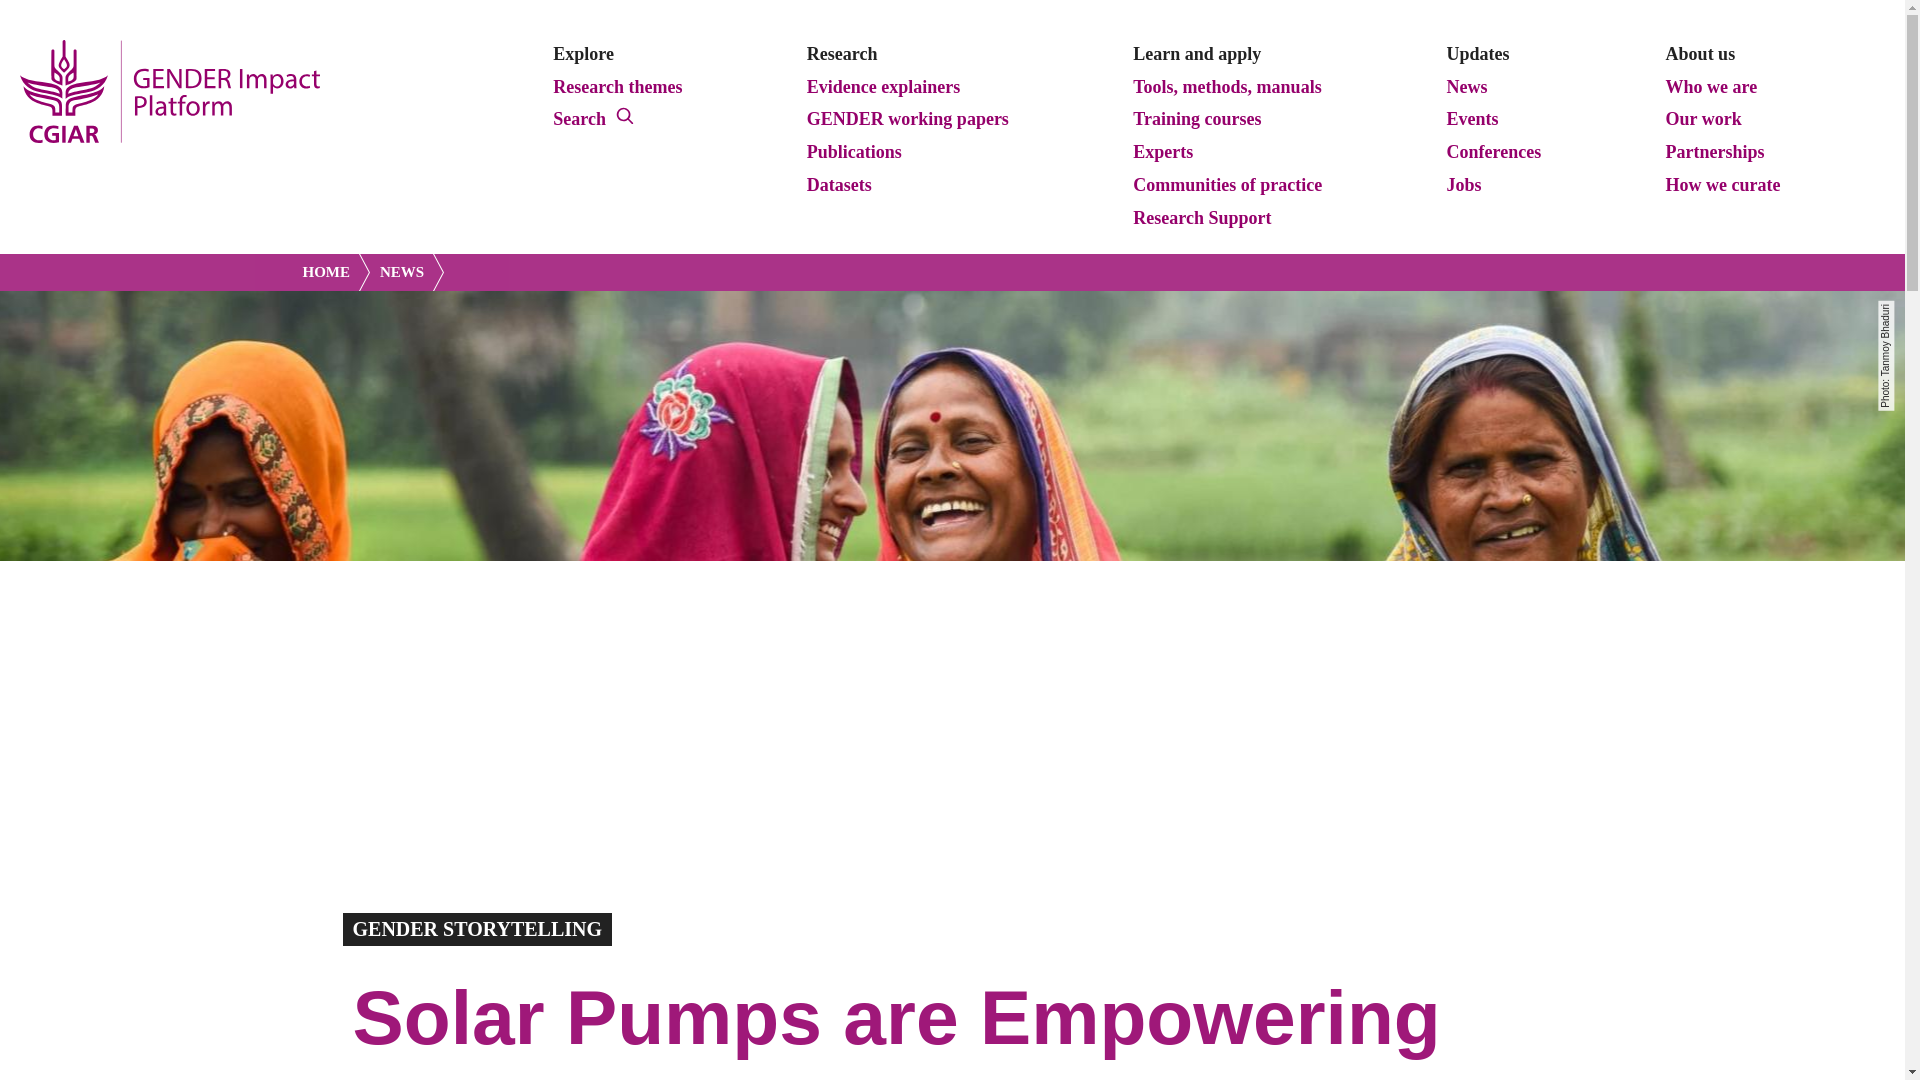 Image resolution: width=1920 pixels, height=1080 pixels. I want to click on News, so click(1466, 88).